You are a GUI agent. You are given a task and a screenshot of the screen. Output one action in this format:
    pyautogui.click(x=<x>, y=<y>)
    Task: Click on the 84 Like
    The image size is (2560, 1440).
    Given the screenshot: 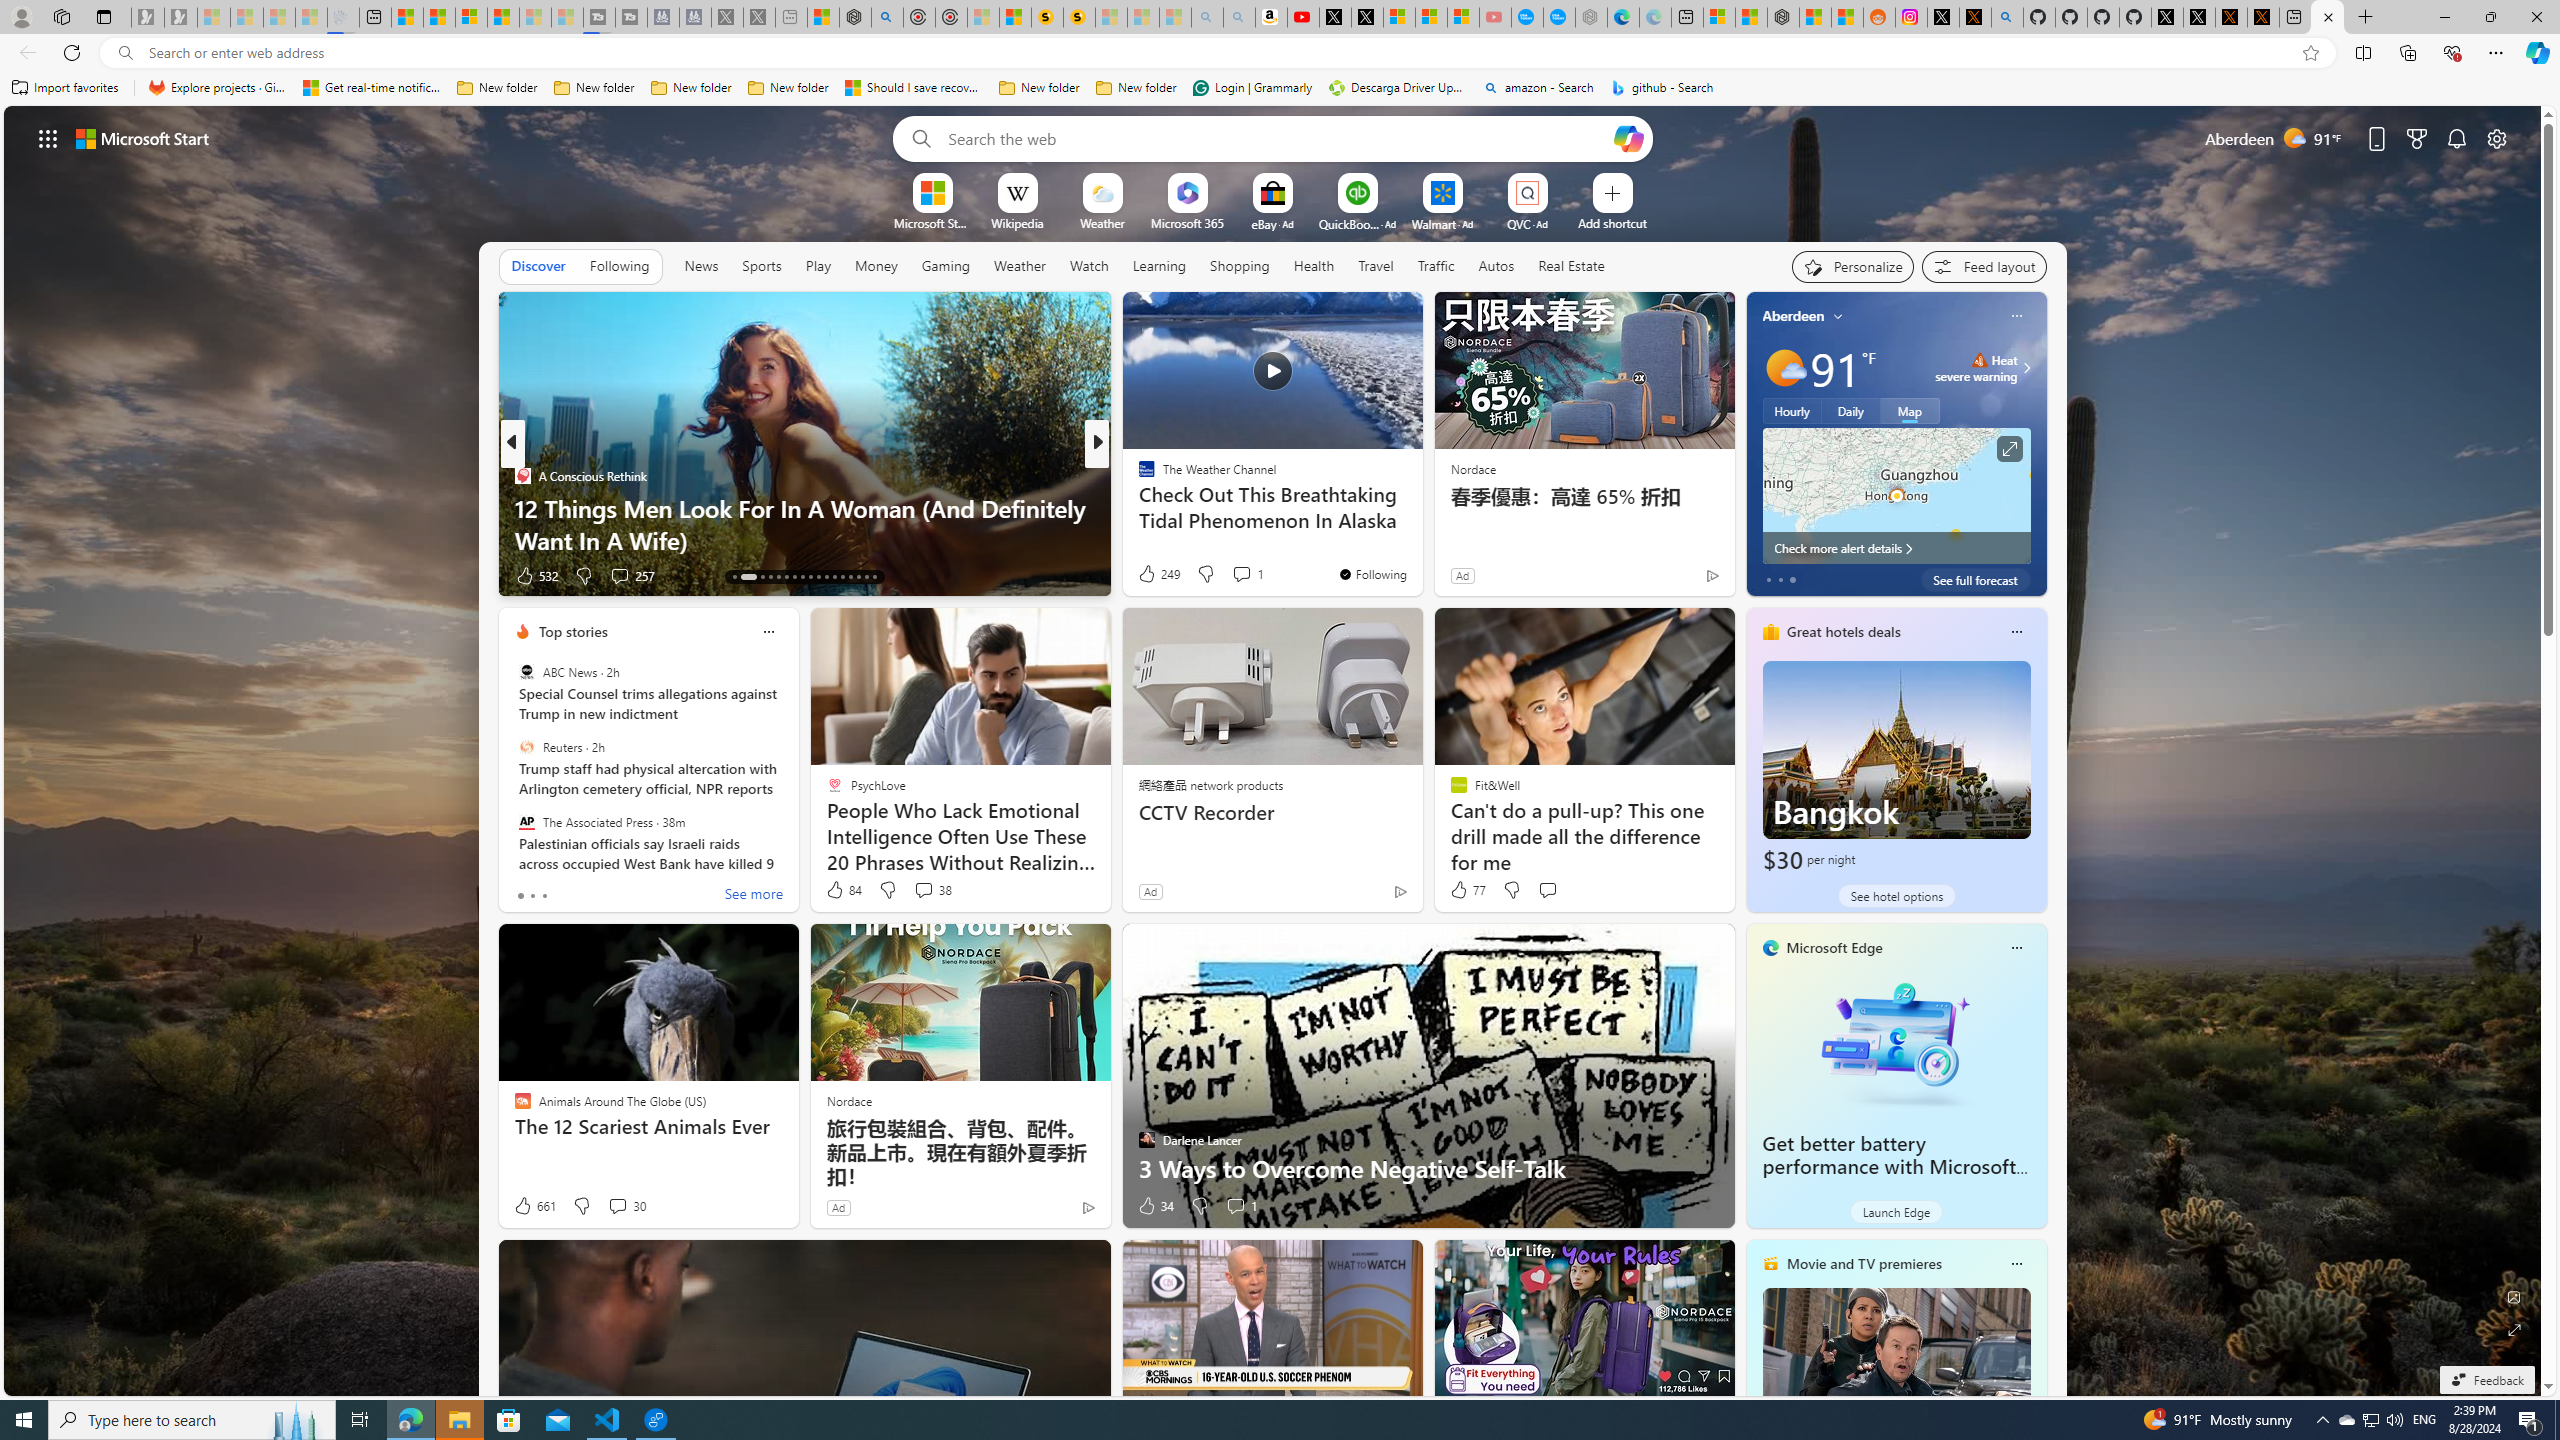 What is the action you would take?
    pyautogui.click(x=843, y=890)
    